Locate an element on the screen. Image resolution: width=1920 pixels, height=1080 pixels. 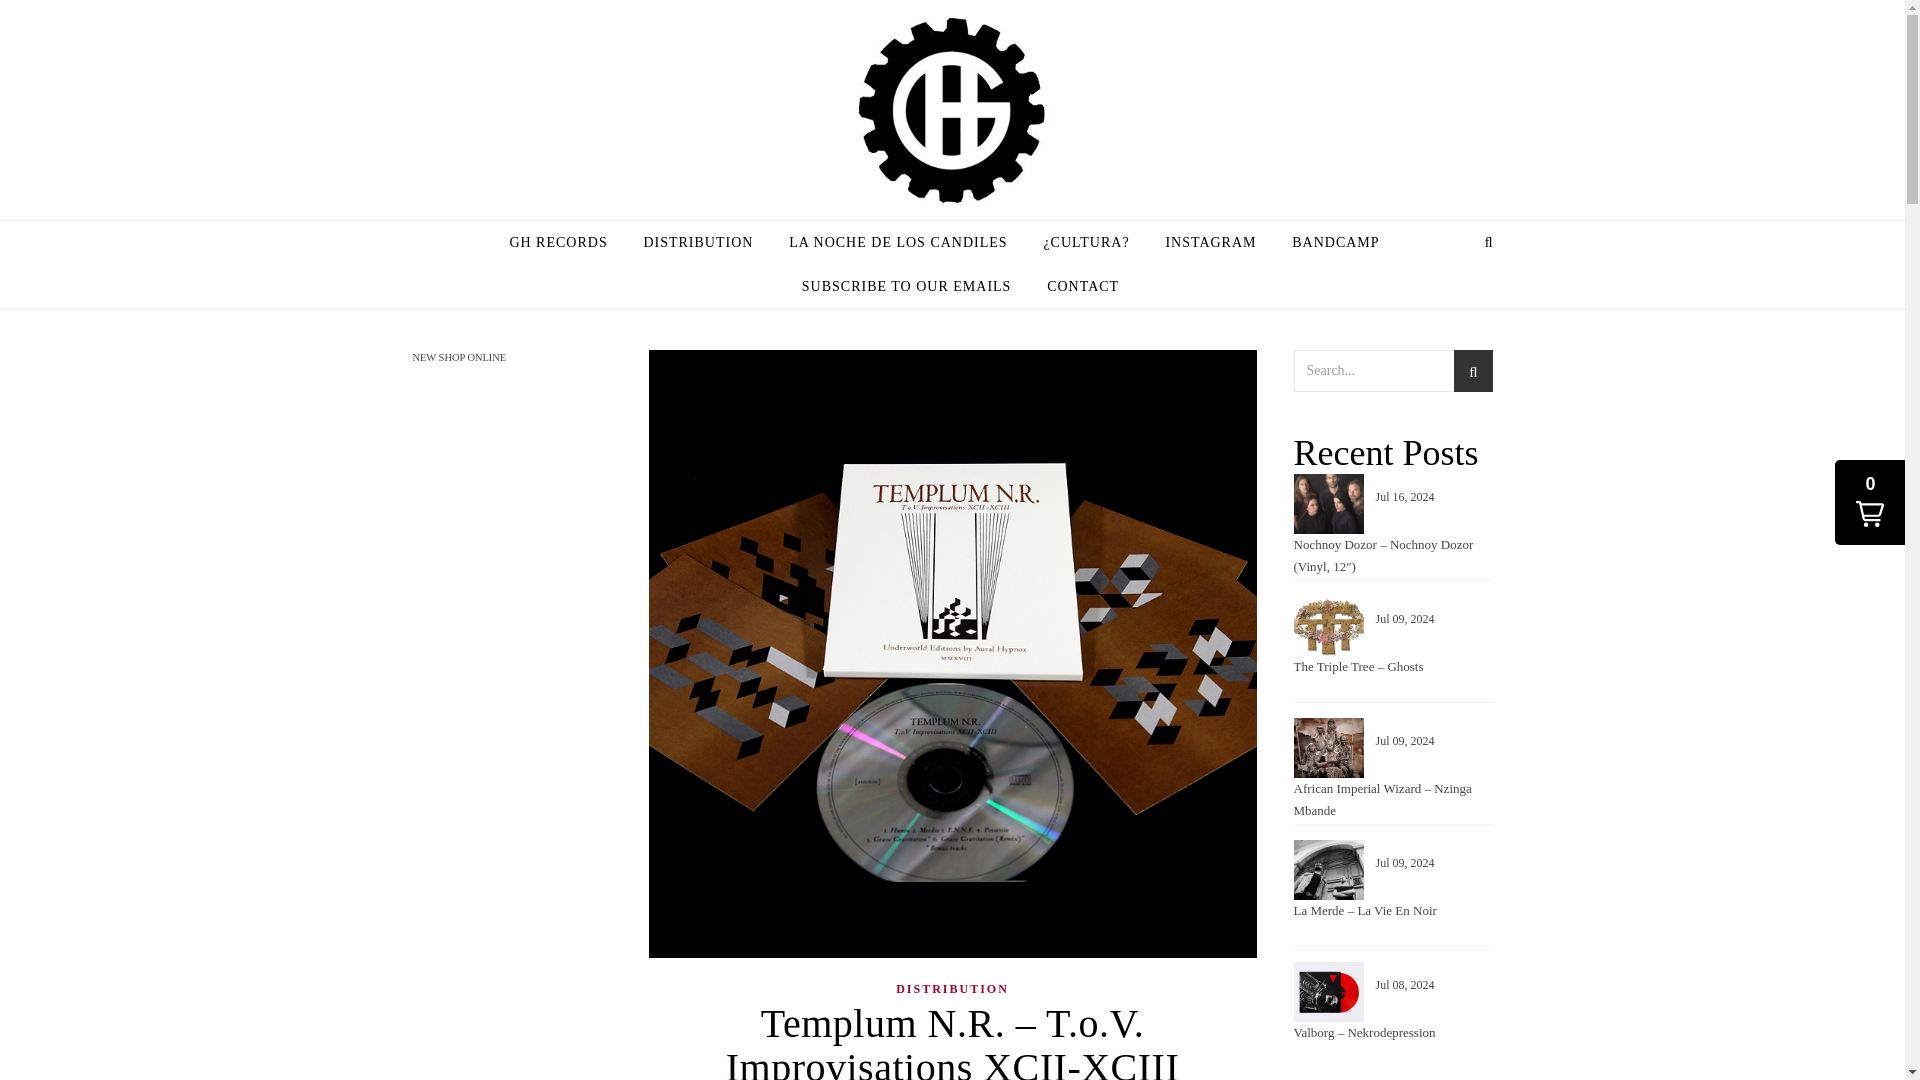
INSTAGRAM is located at coordinates (1210, 242).